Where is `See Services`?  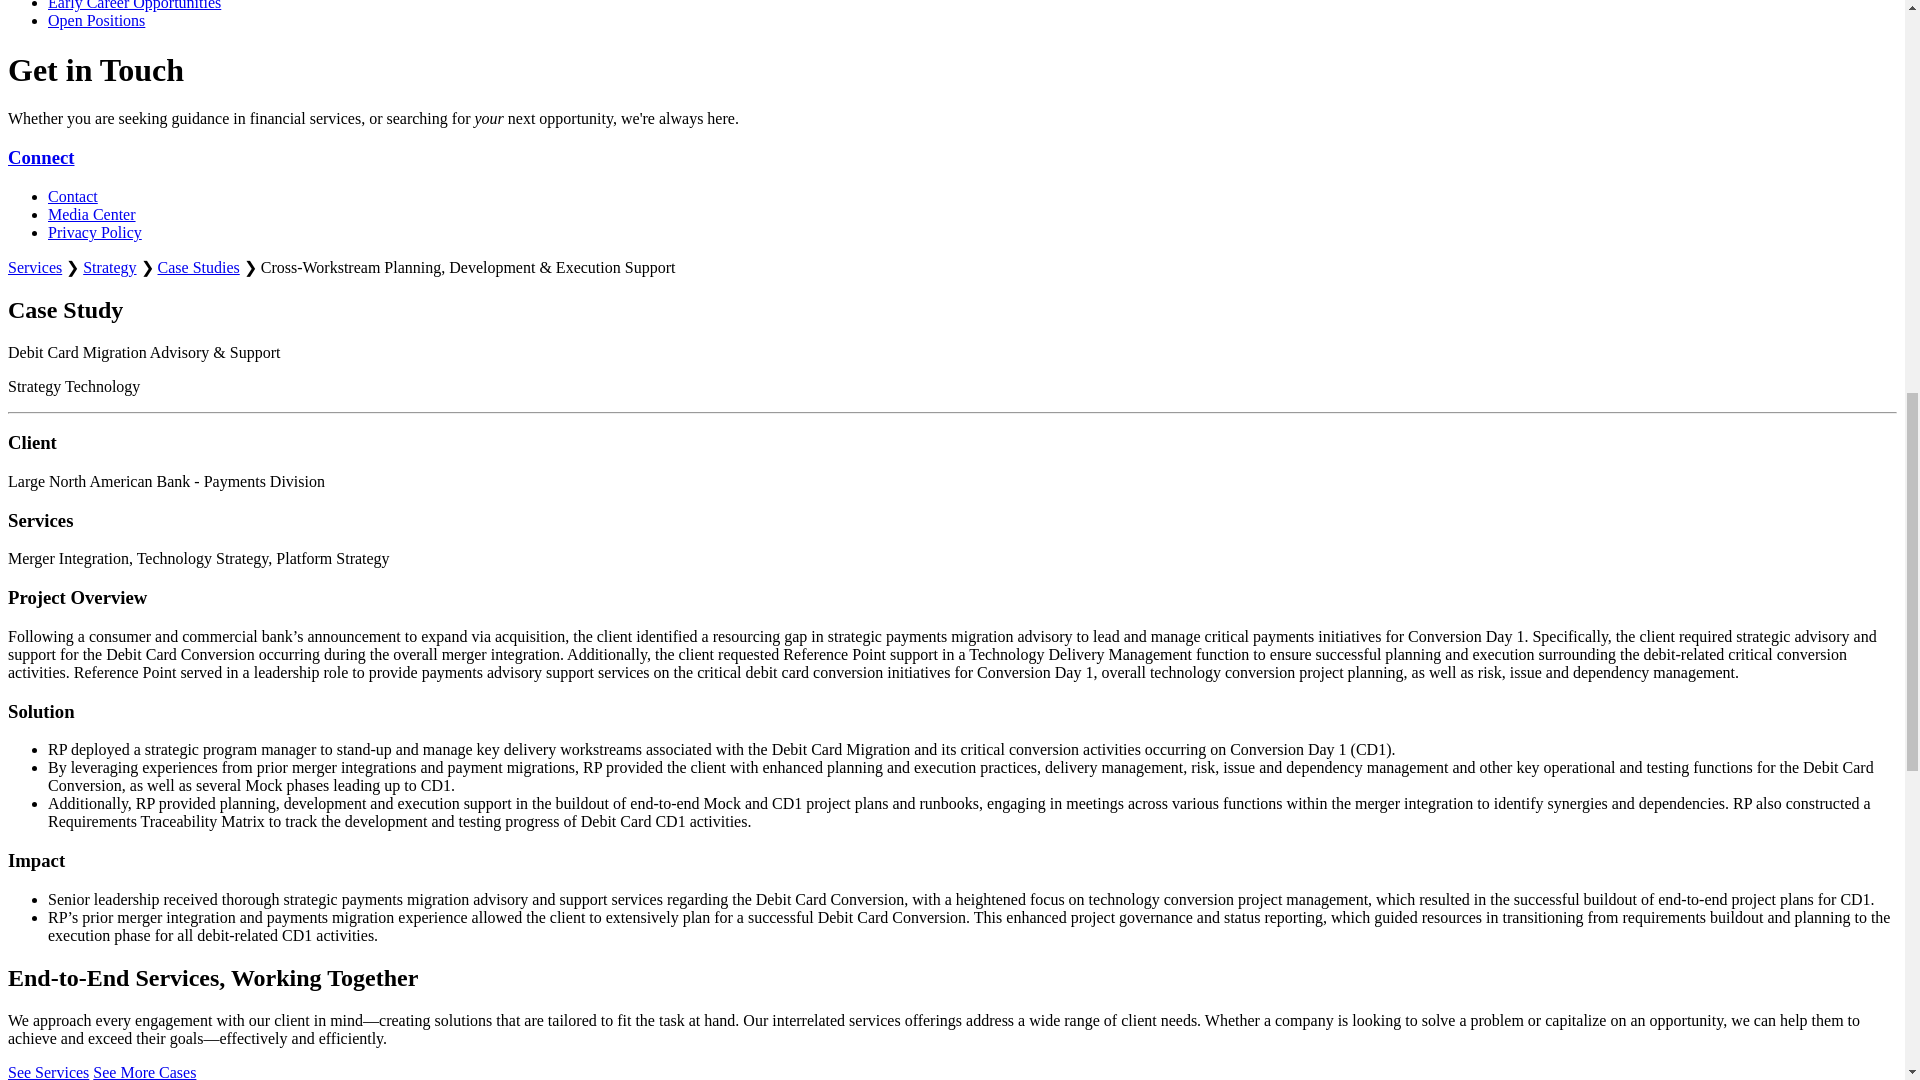 See Services is located at coordinates (48, 1072).